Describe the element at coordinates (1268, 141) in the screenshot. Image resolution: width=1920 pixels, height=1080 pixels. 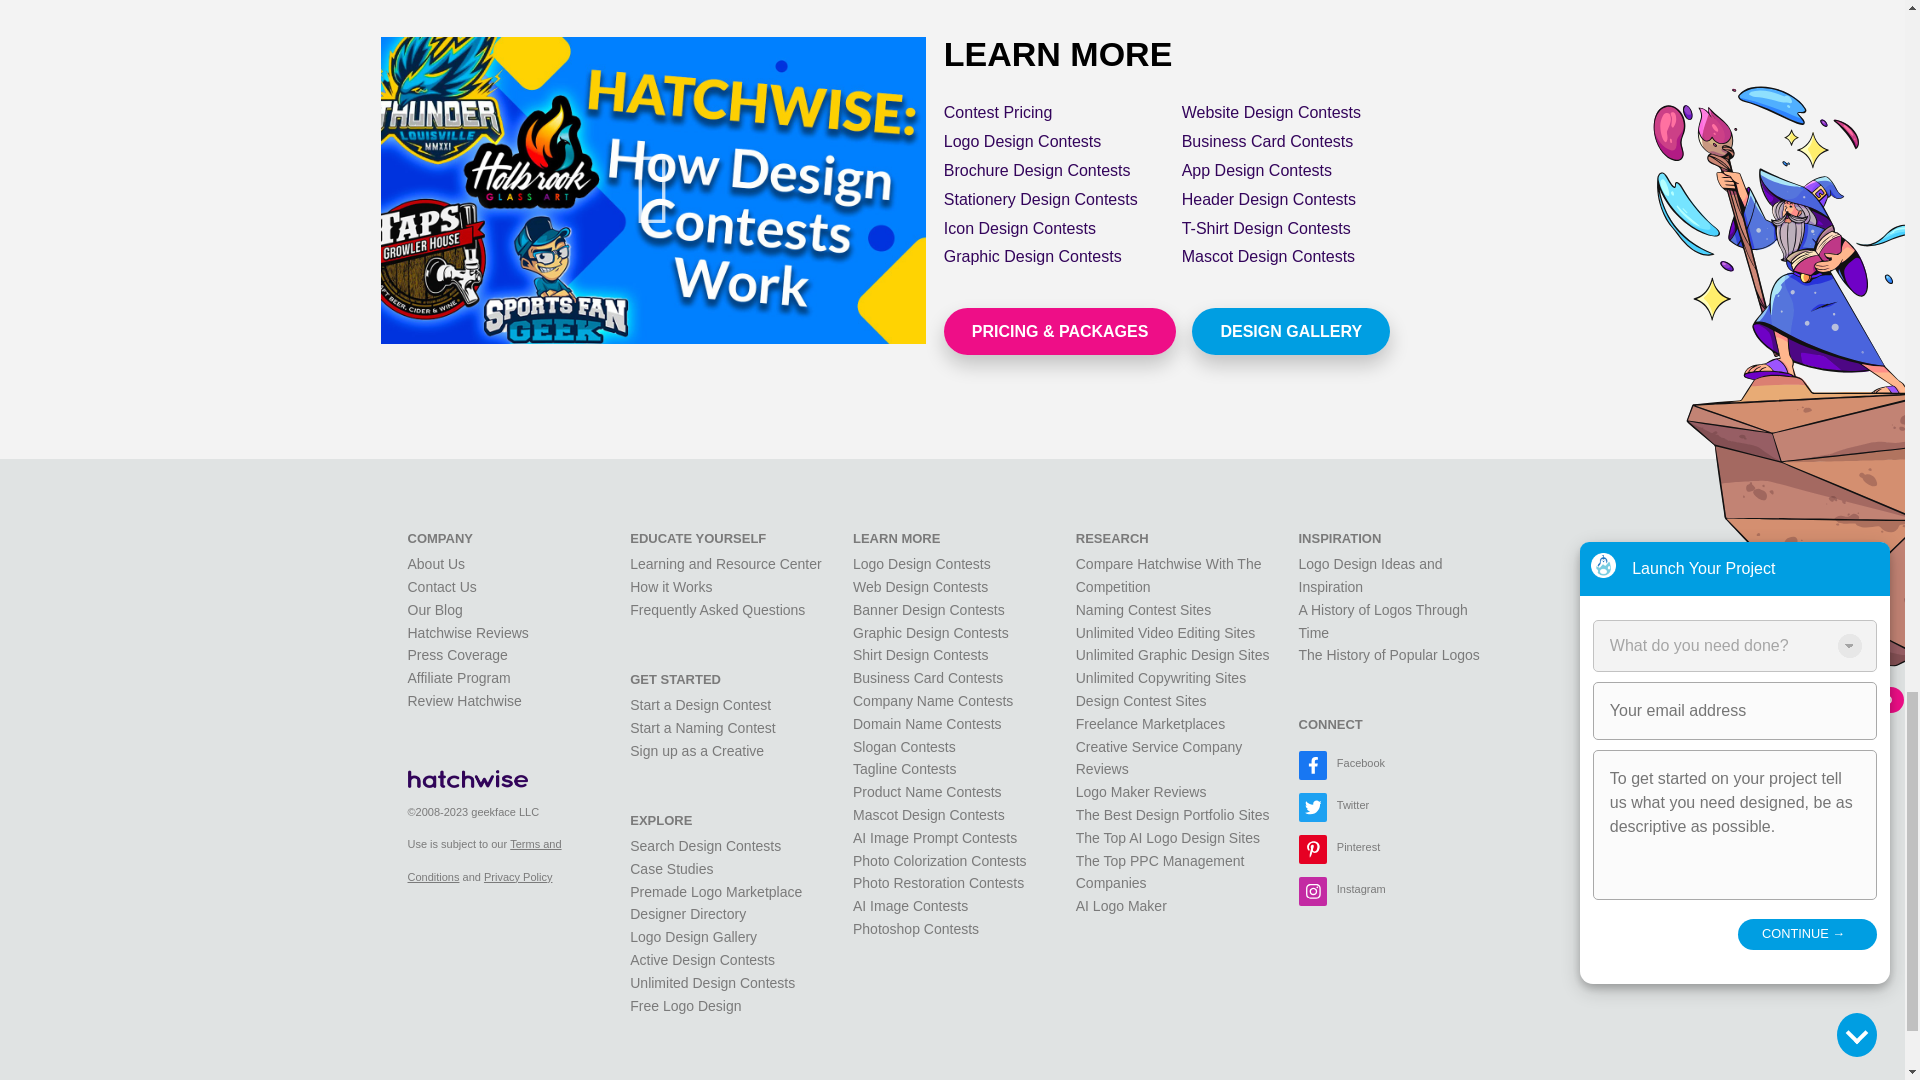
I see `Business Card Contests` at that location.